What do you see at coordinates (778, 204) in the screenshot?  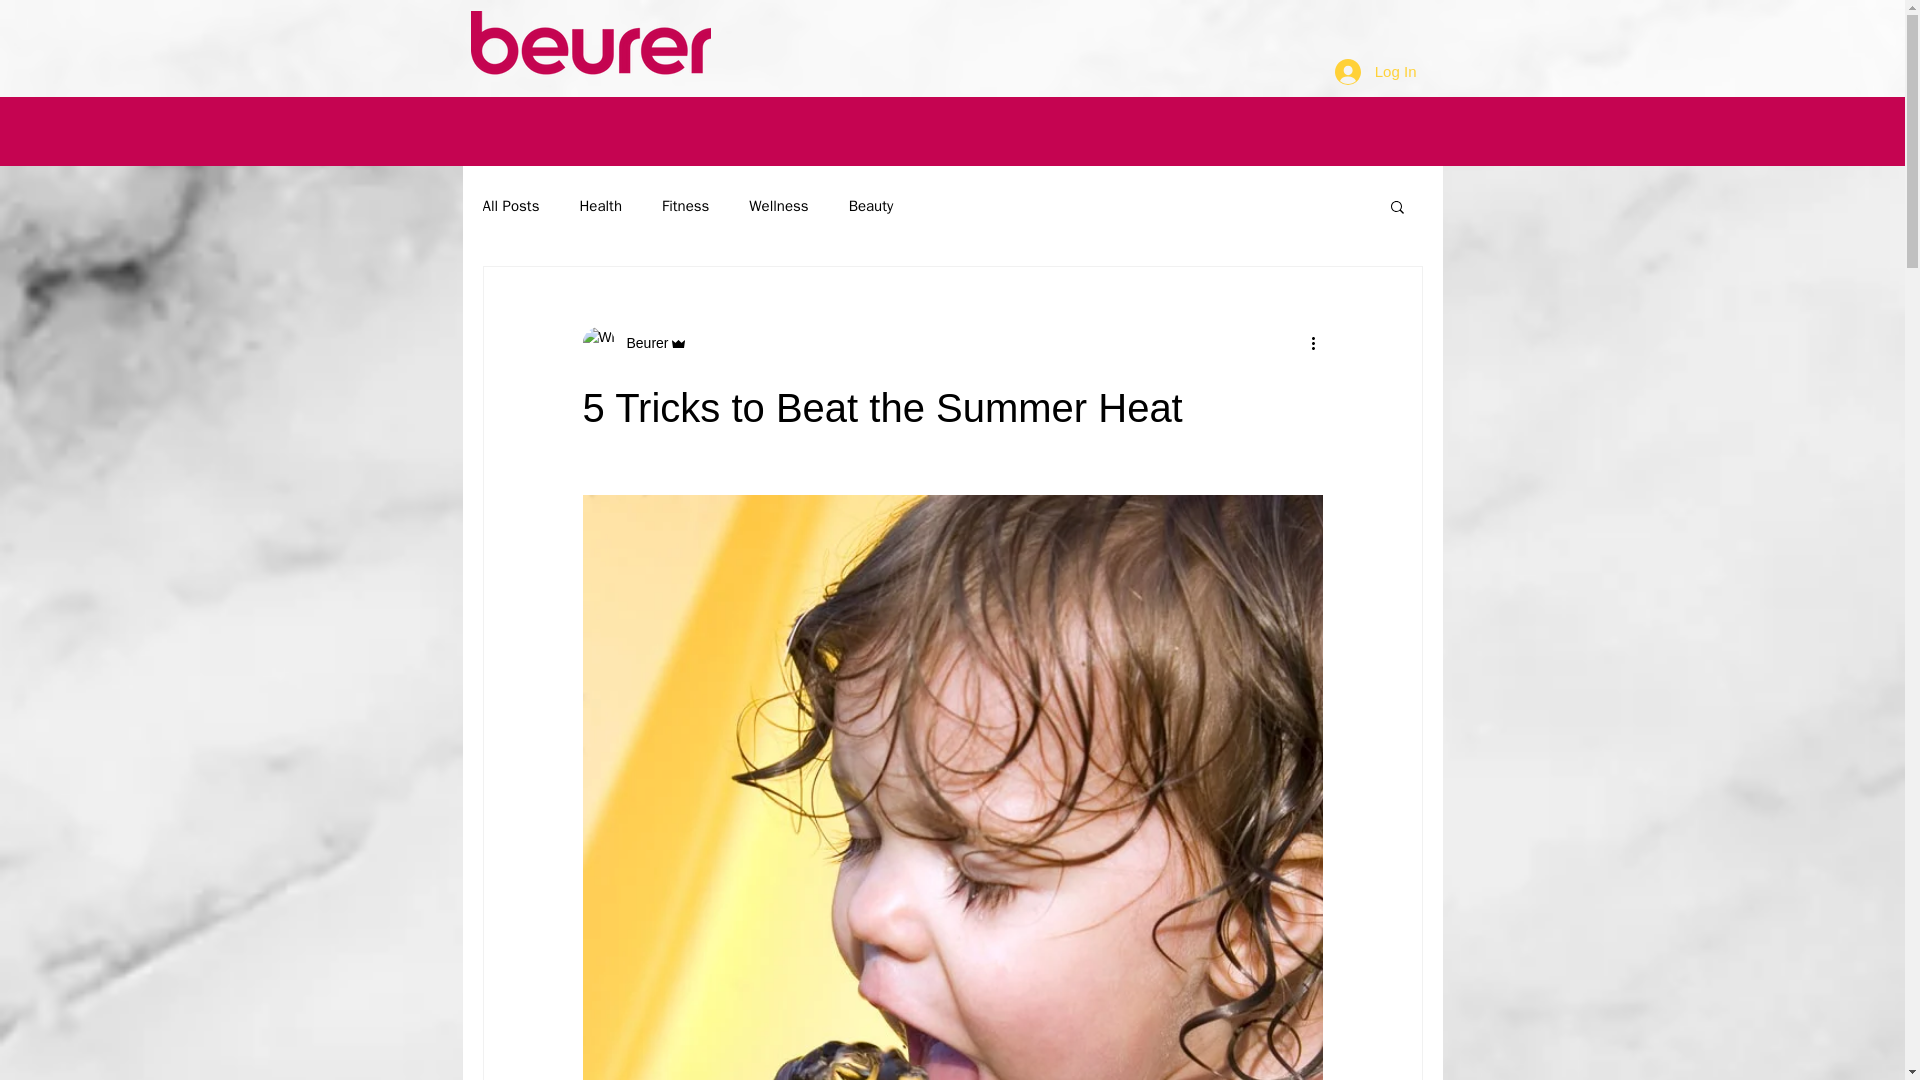 I see `Wellness` at bounding box center [778, 204].